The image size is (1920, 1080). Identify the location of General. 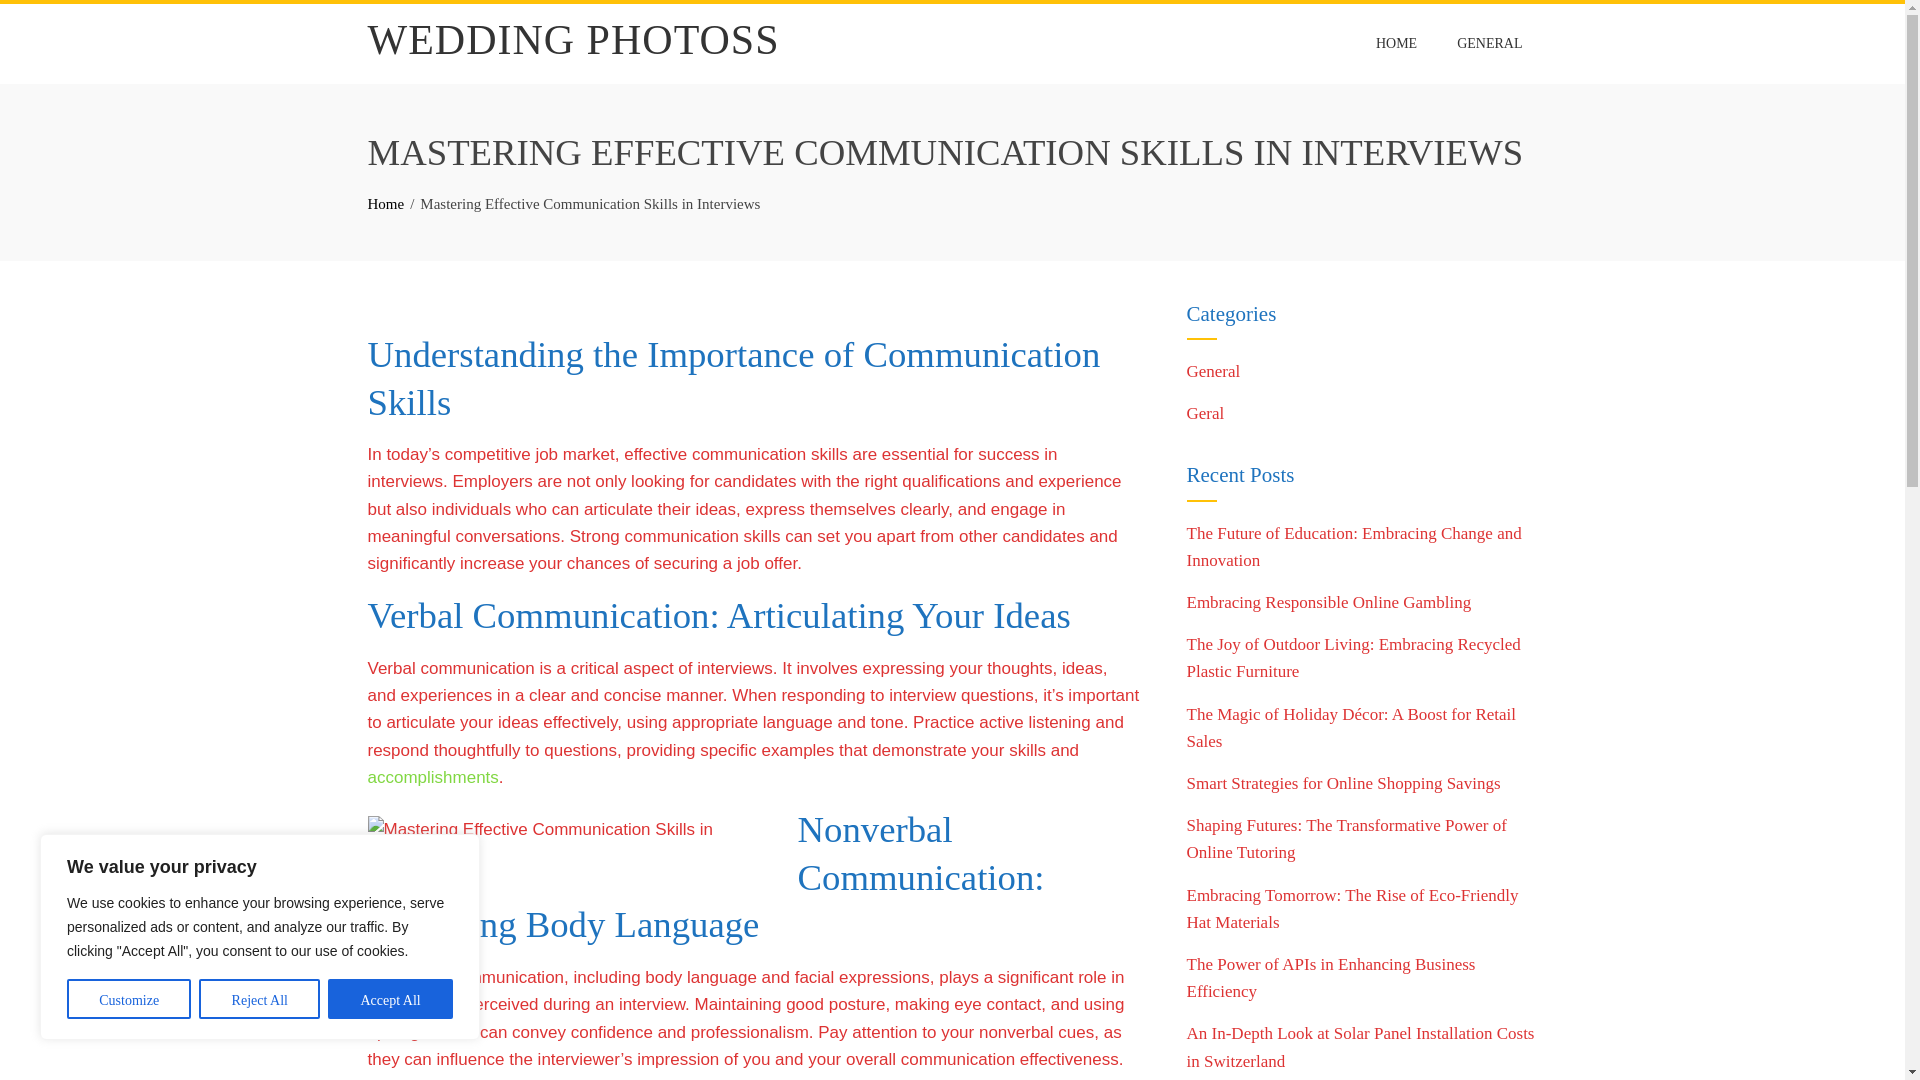
(1213, 371).